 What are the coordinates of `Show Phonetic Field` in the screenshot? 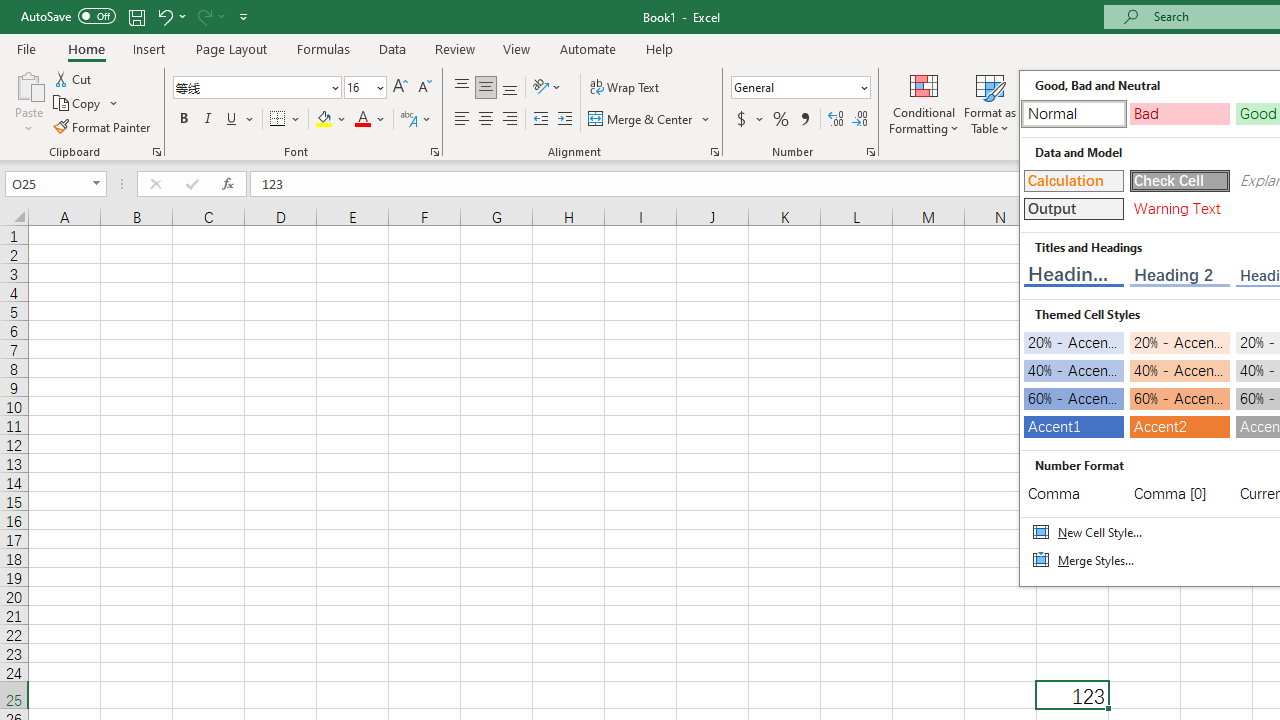 It's located at (416, 120).